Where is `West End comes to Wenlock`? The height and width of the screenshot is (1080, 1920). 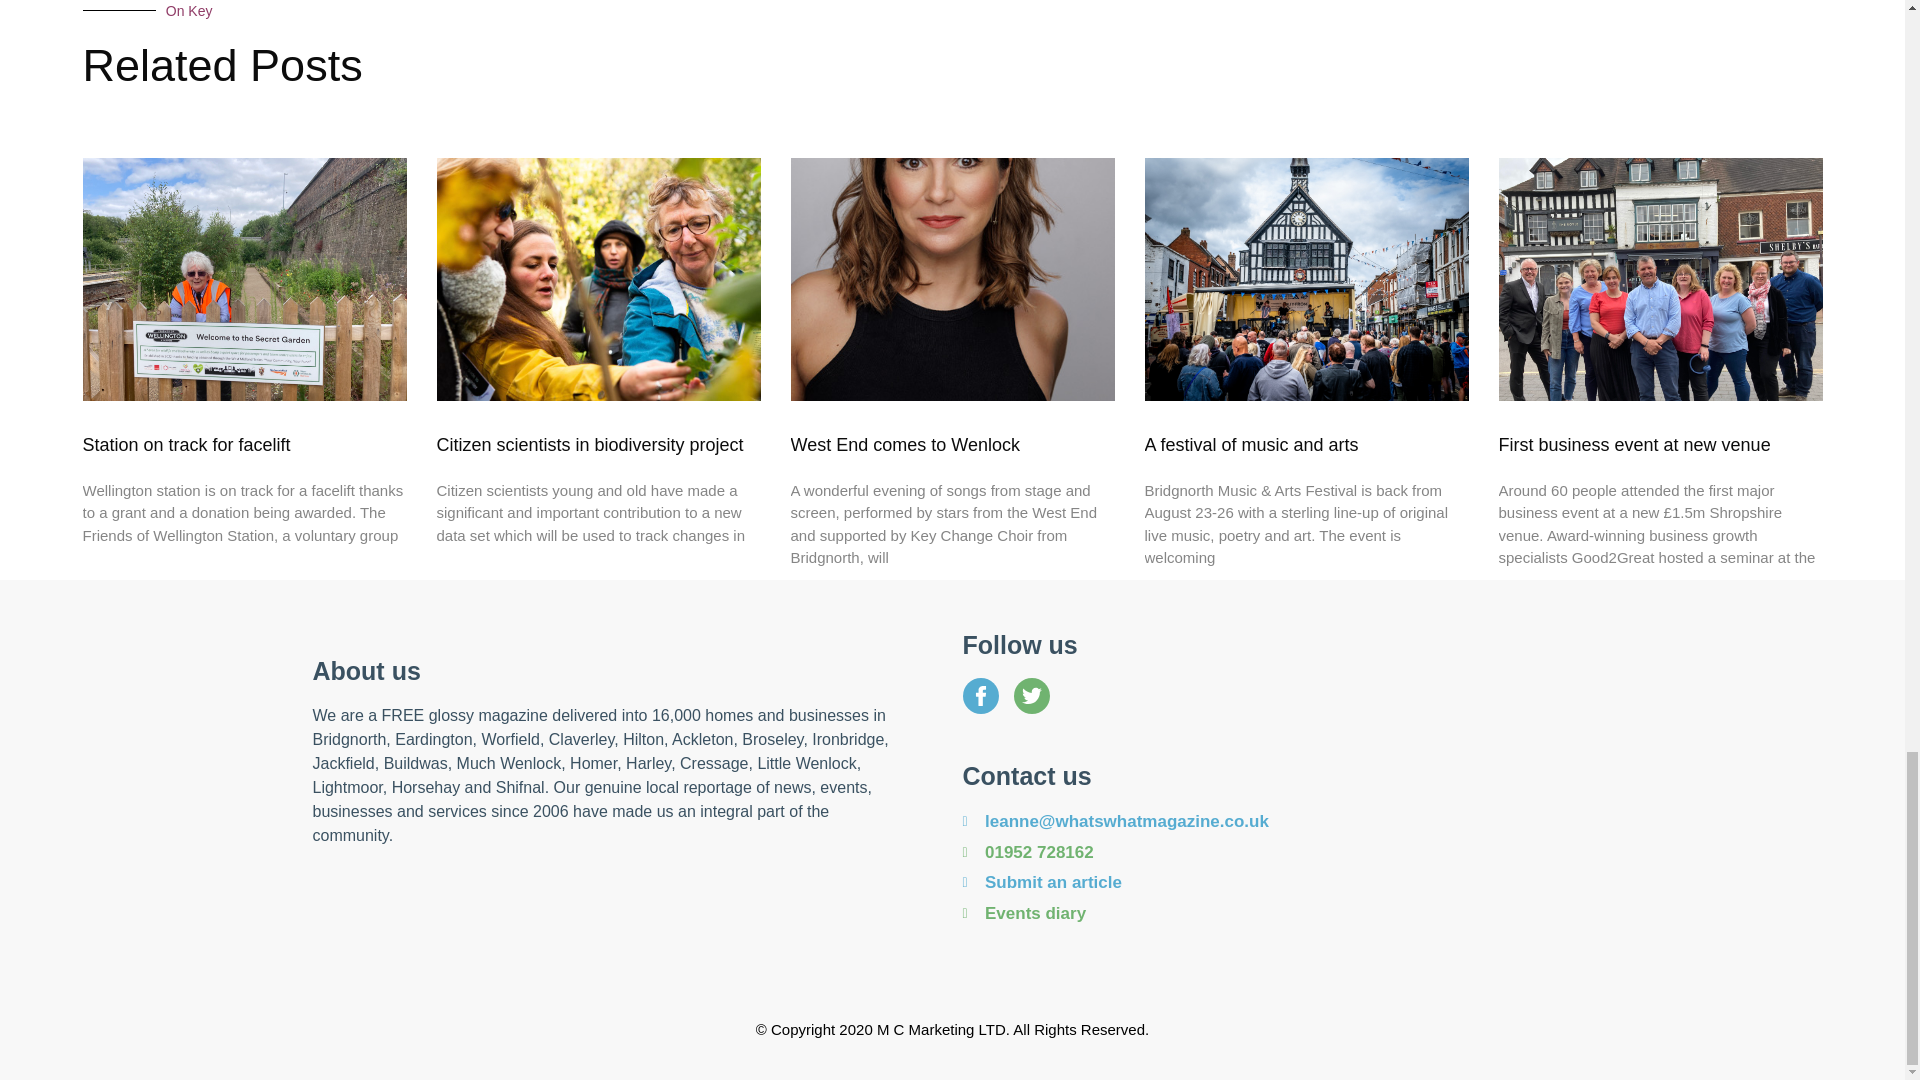
West End comes to Wenlock is located at coordinates (904, 444).